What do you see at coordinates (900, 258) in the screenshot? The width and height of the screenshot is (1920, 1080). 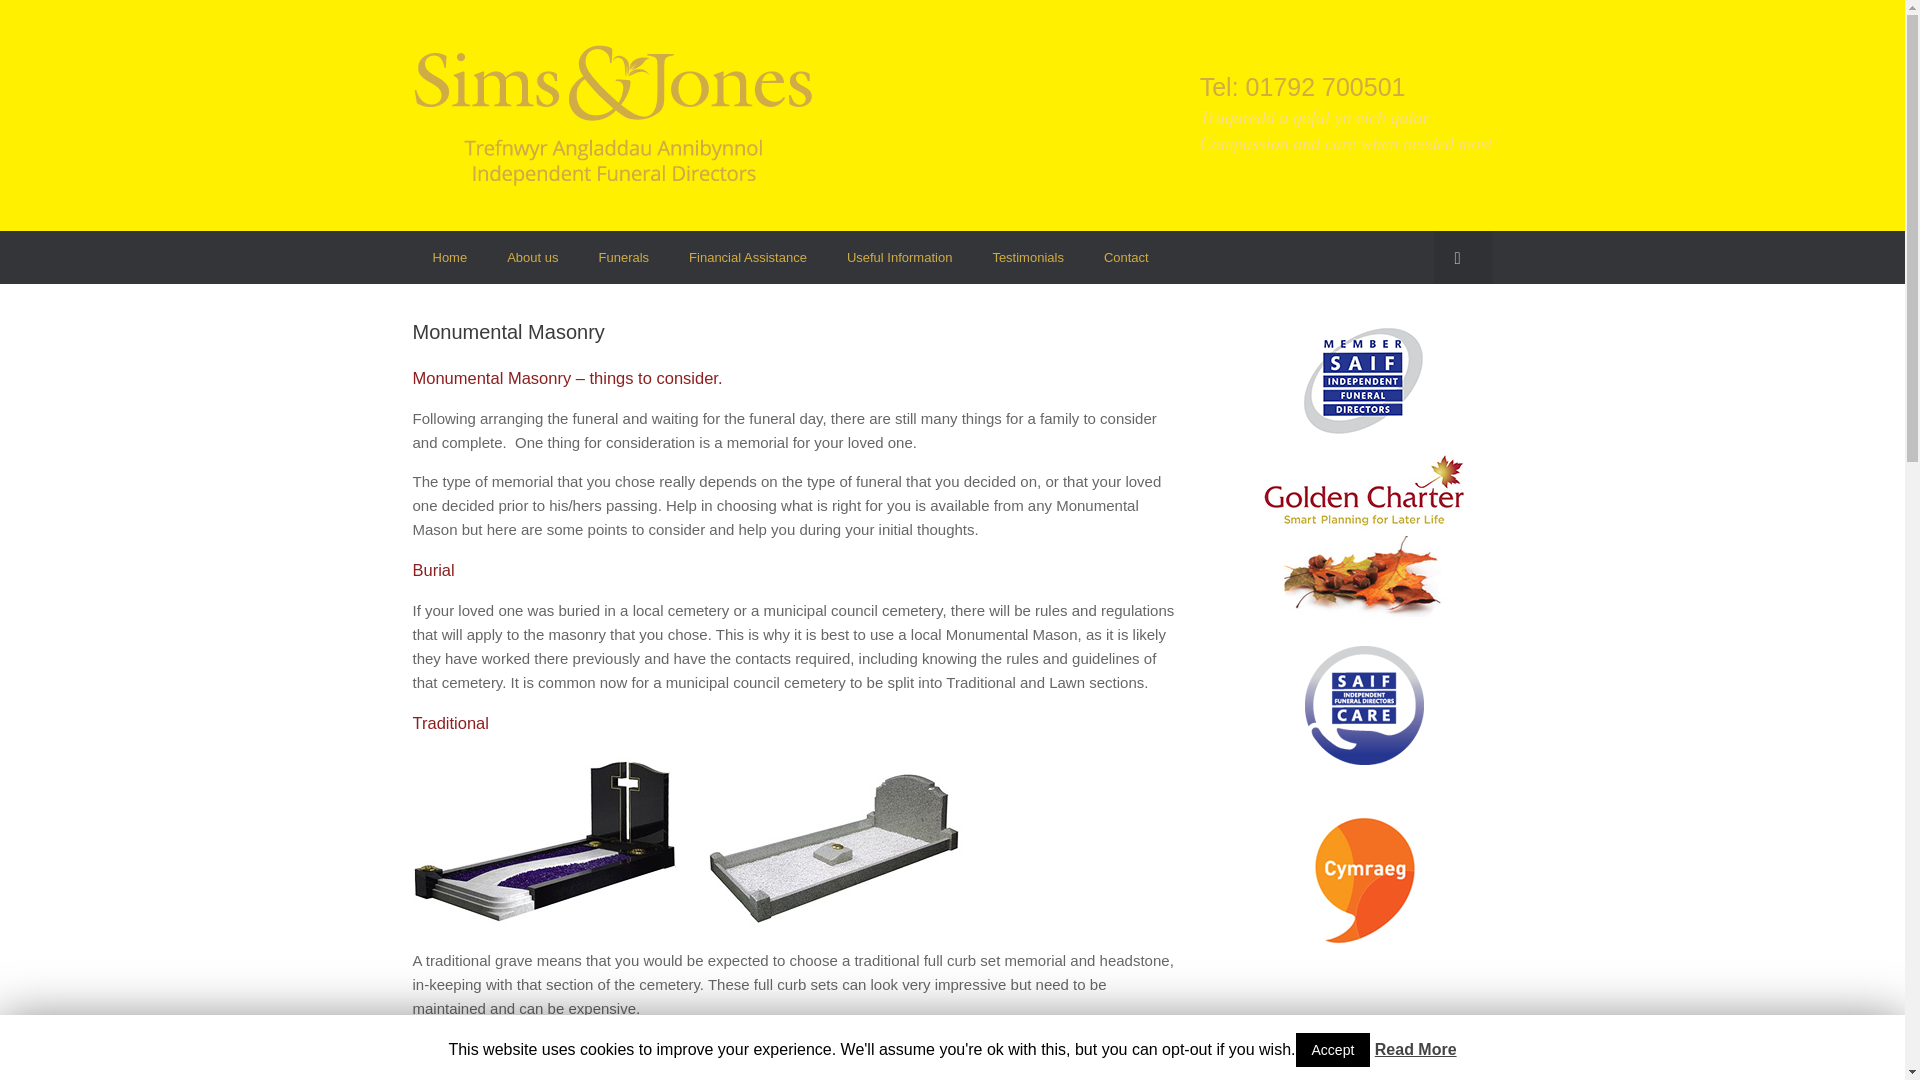 I see `Useful Information` at bounding box center [900, 258].